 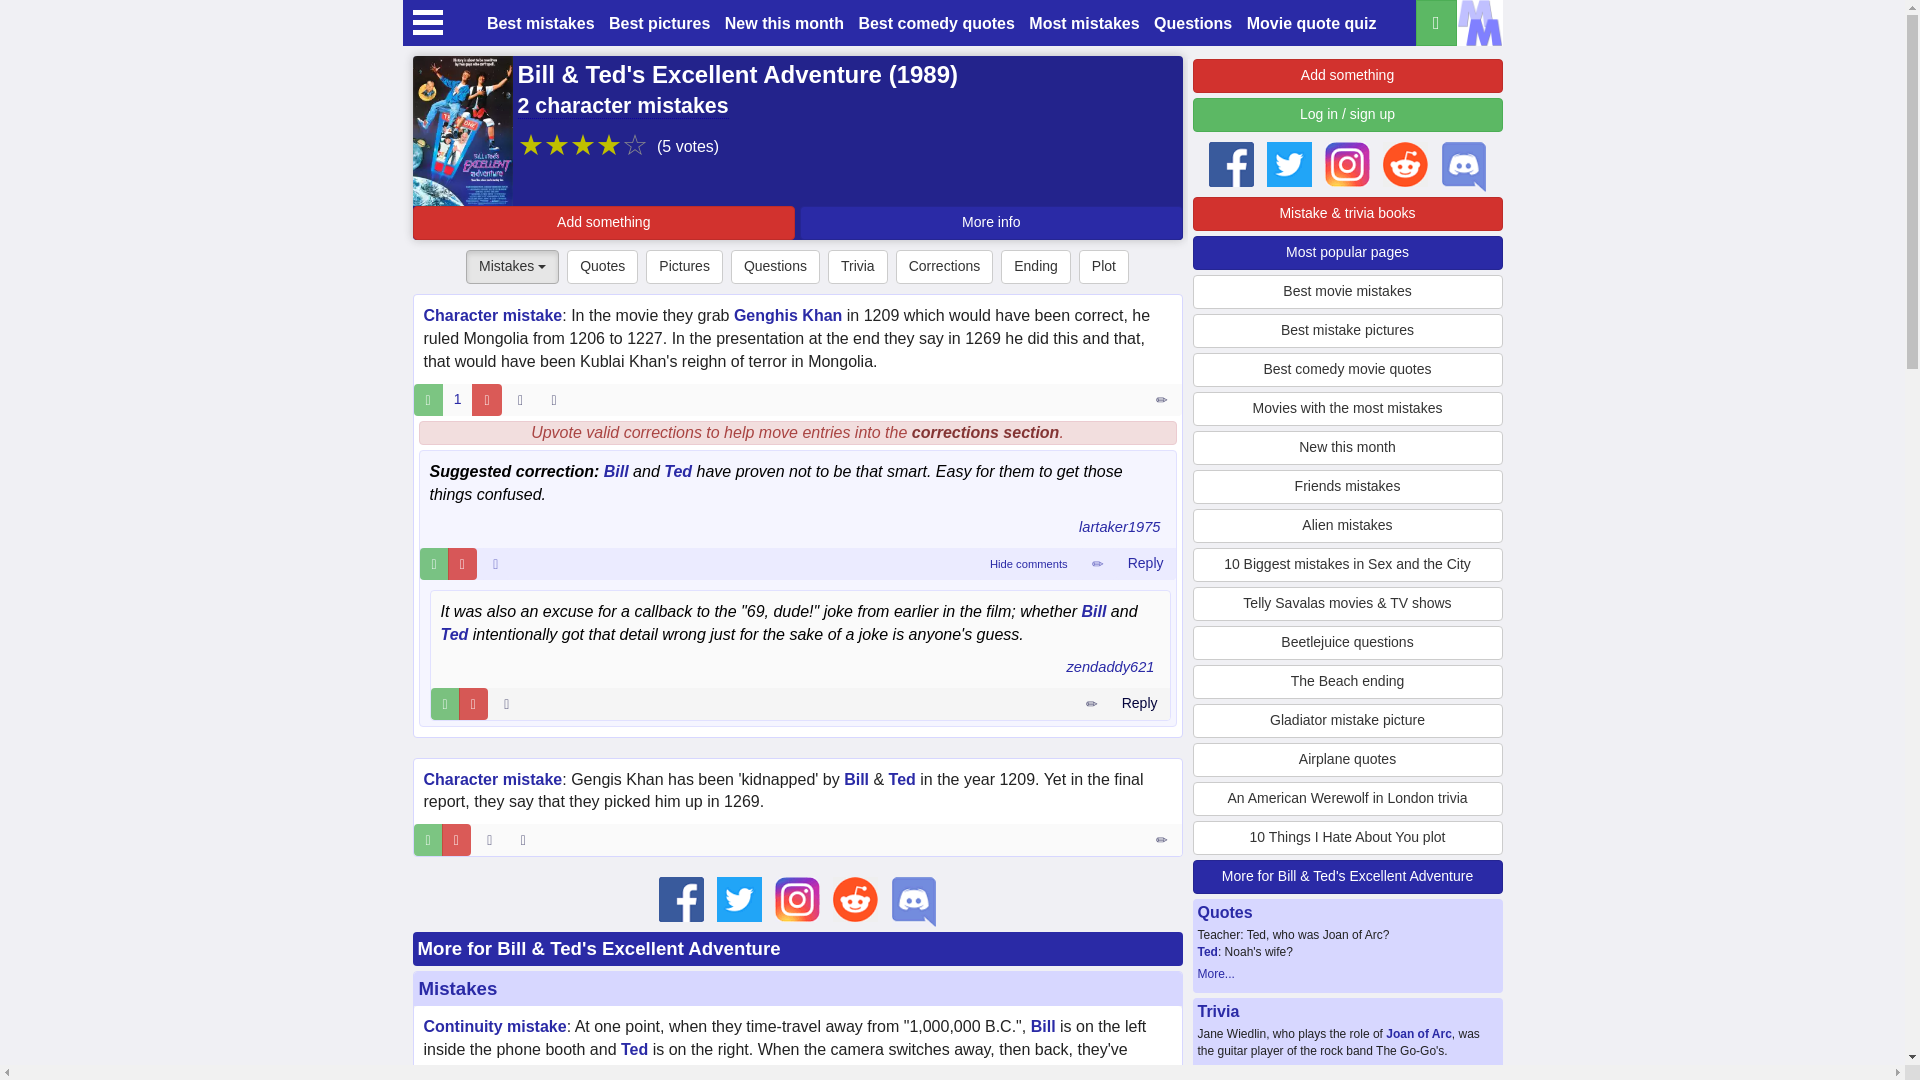 What do you see at coordinates (486, 400) in the screenshot?
I see `I dislike this` at bounding box center [486, 400].